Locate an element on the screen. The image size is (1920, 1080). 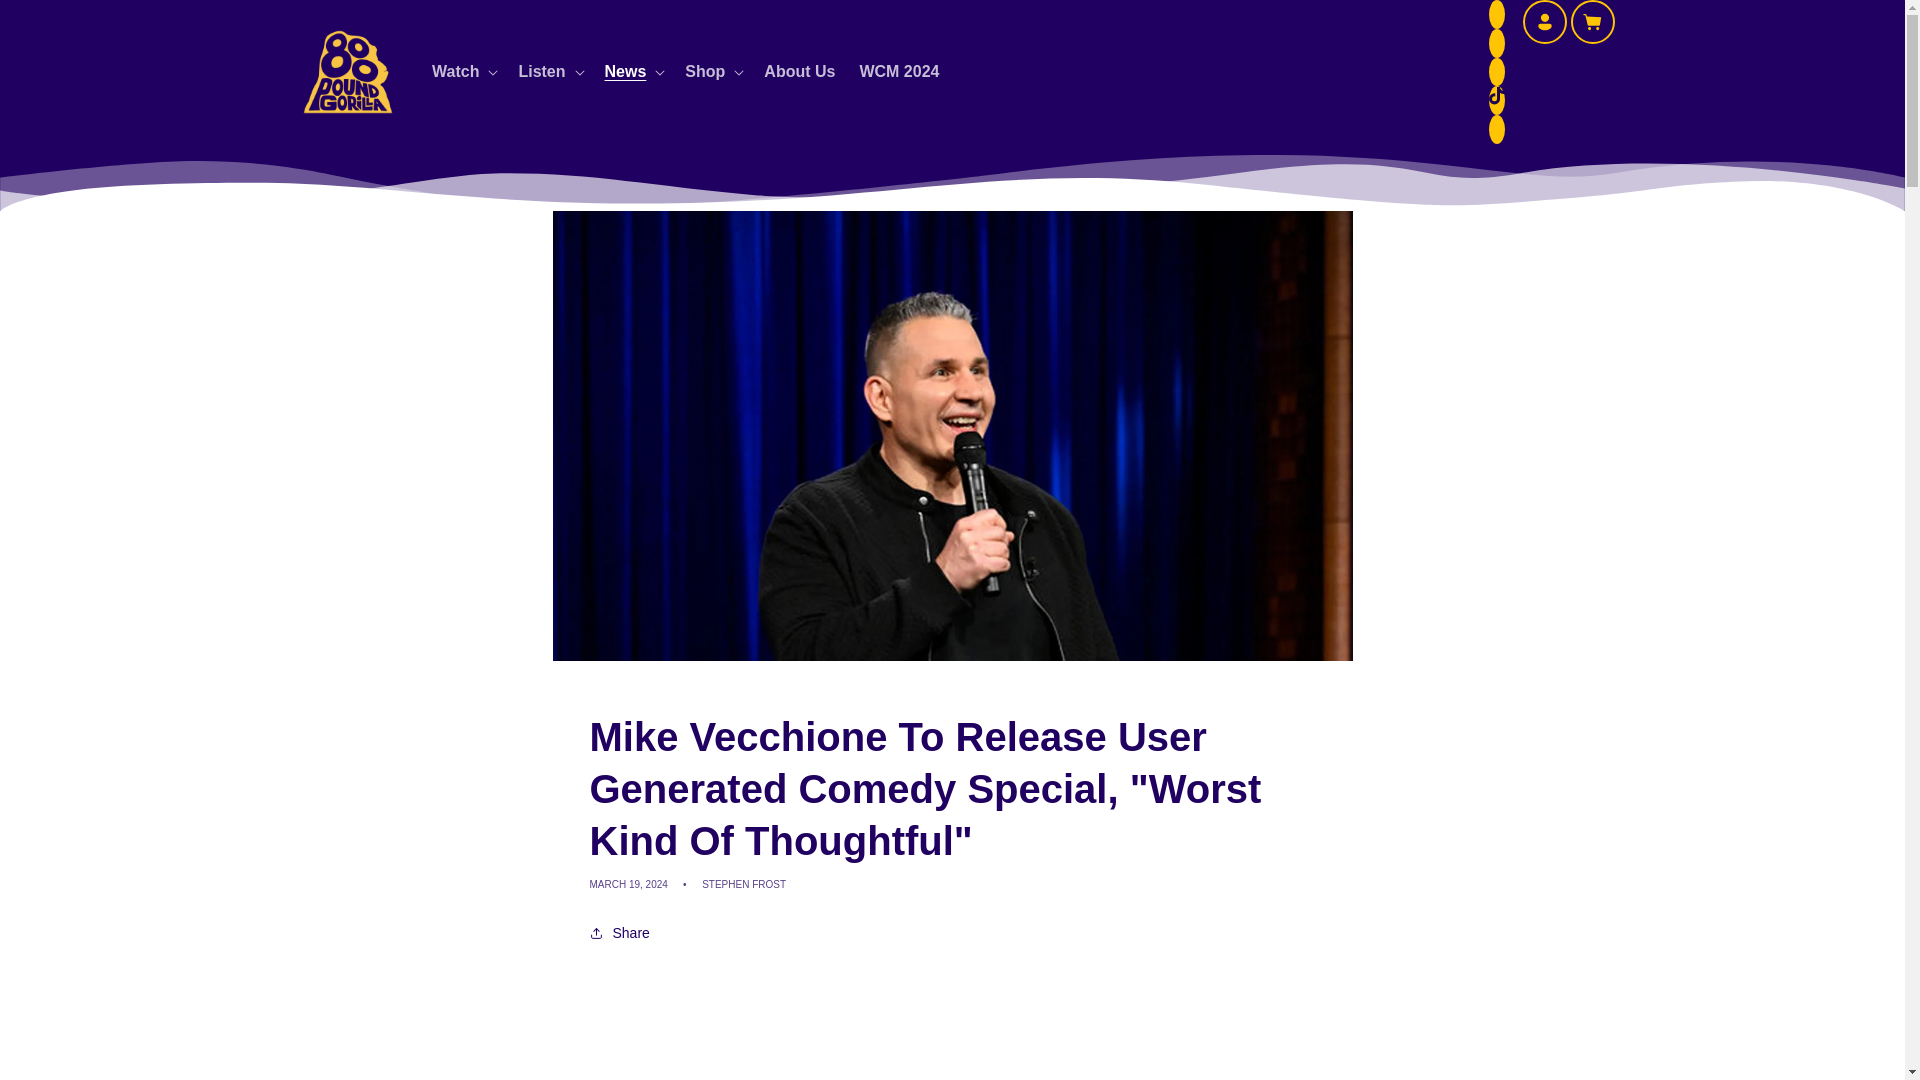
Skip to content is located at coordinates (60, 23).